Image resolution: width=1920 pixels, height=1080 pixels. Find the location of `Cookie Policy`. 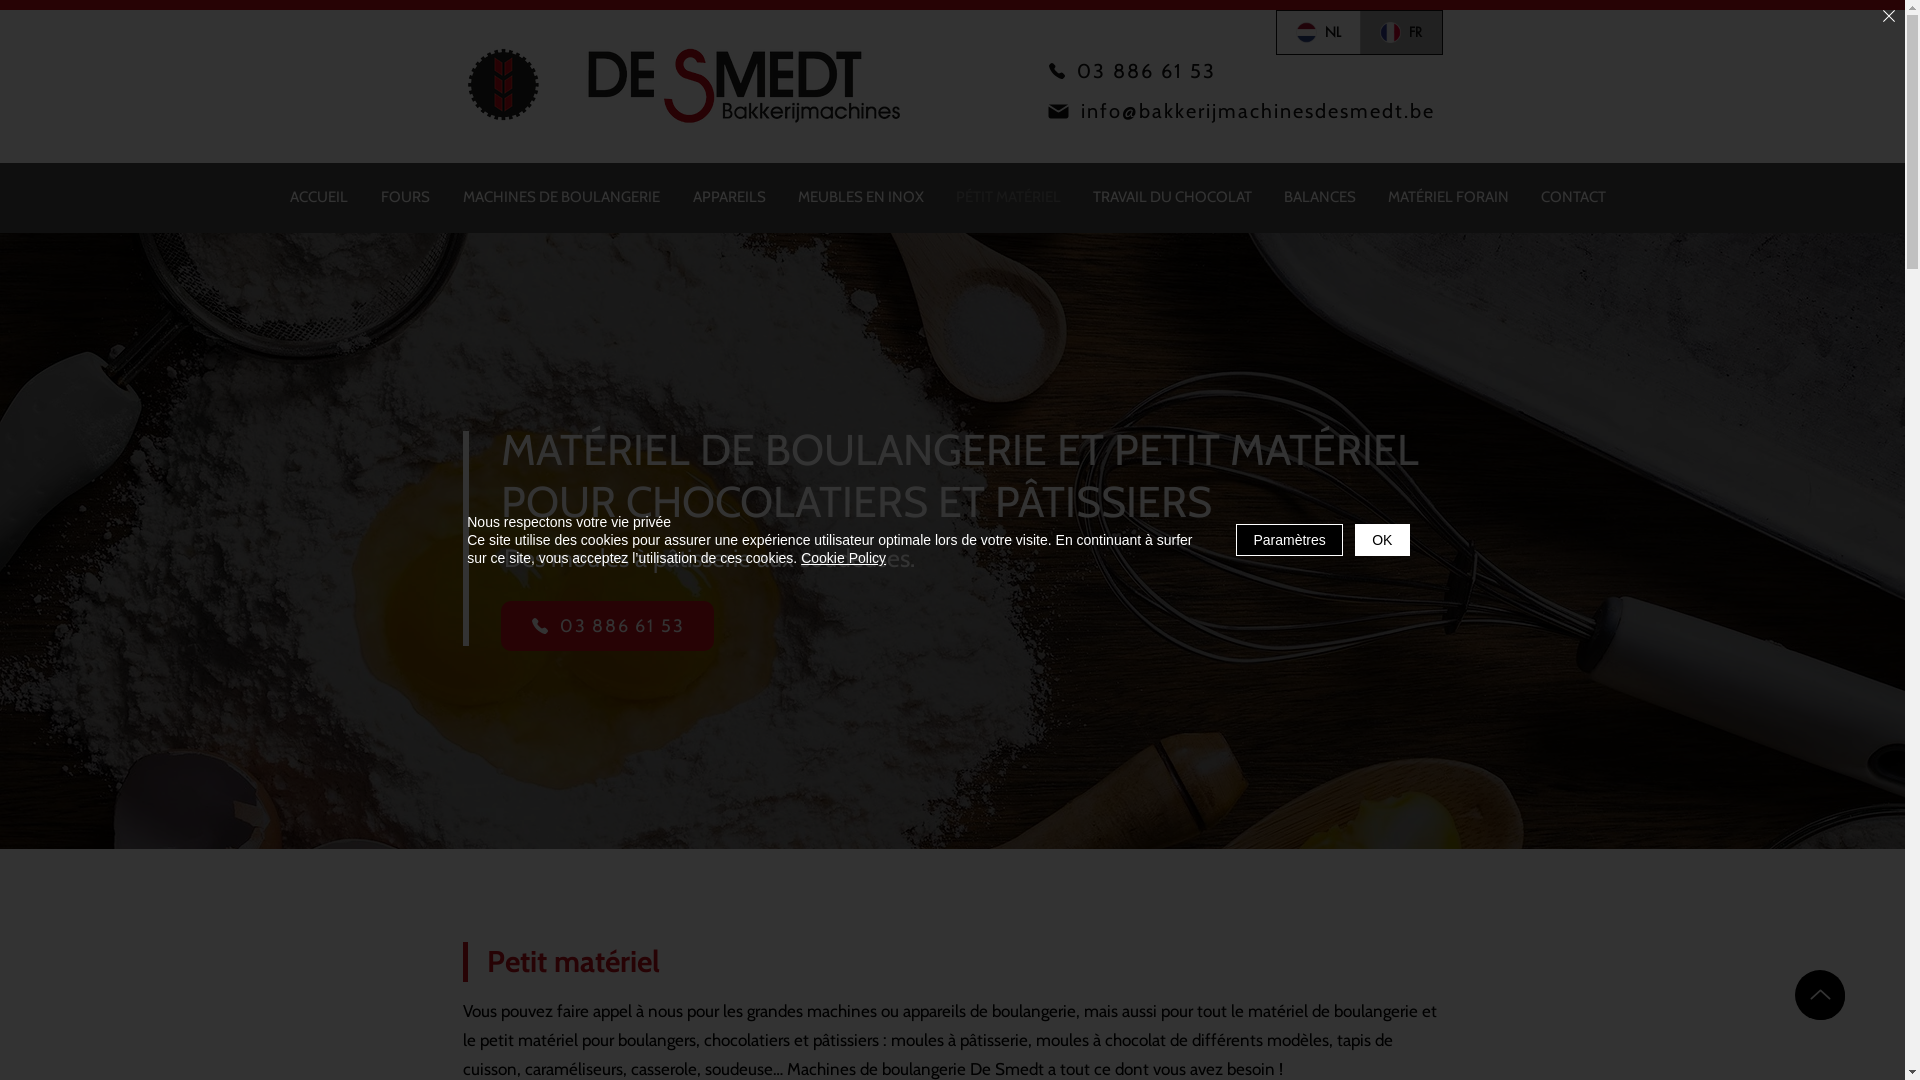

Cookie Policy is located at coordinates (844, 558).